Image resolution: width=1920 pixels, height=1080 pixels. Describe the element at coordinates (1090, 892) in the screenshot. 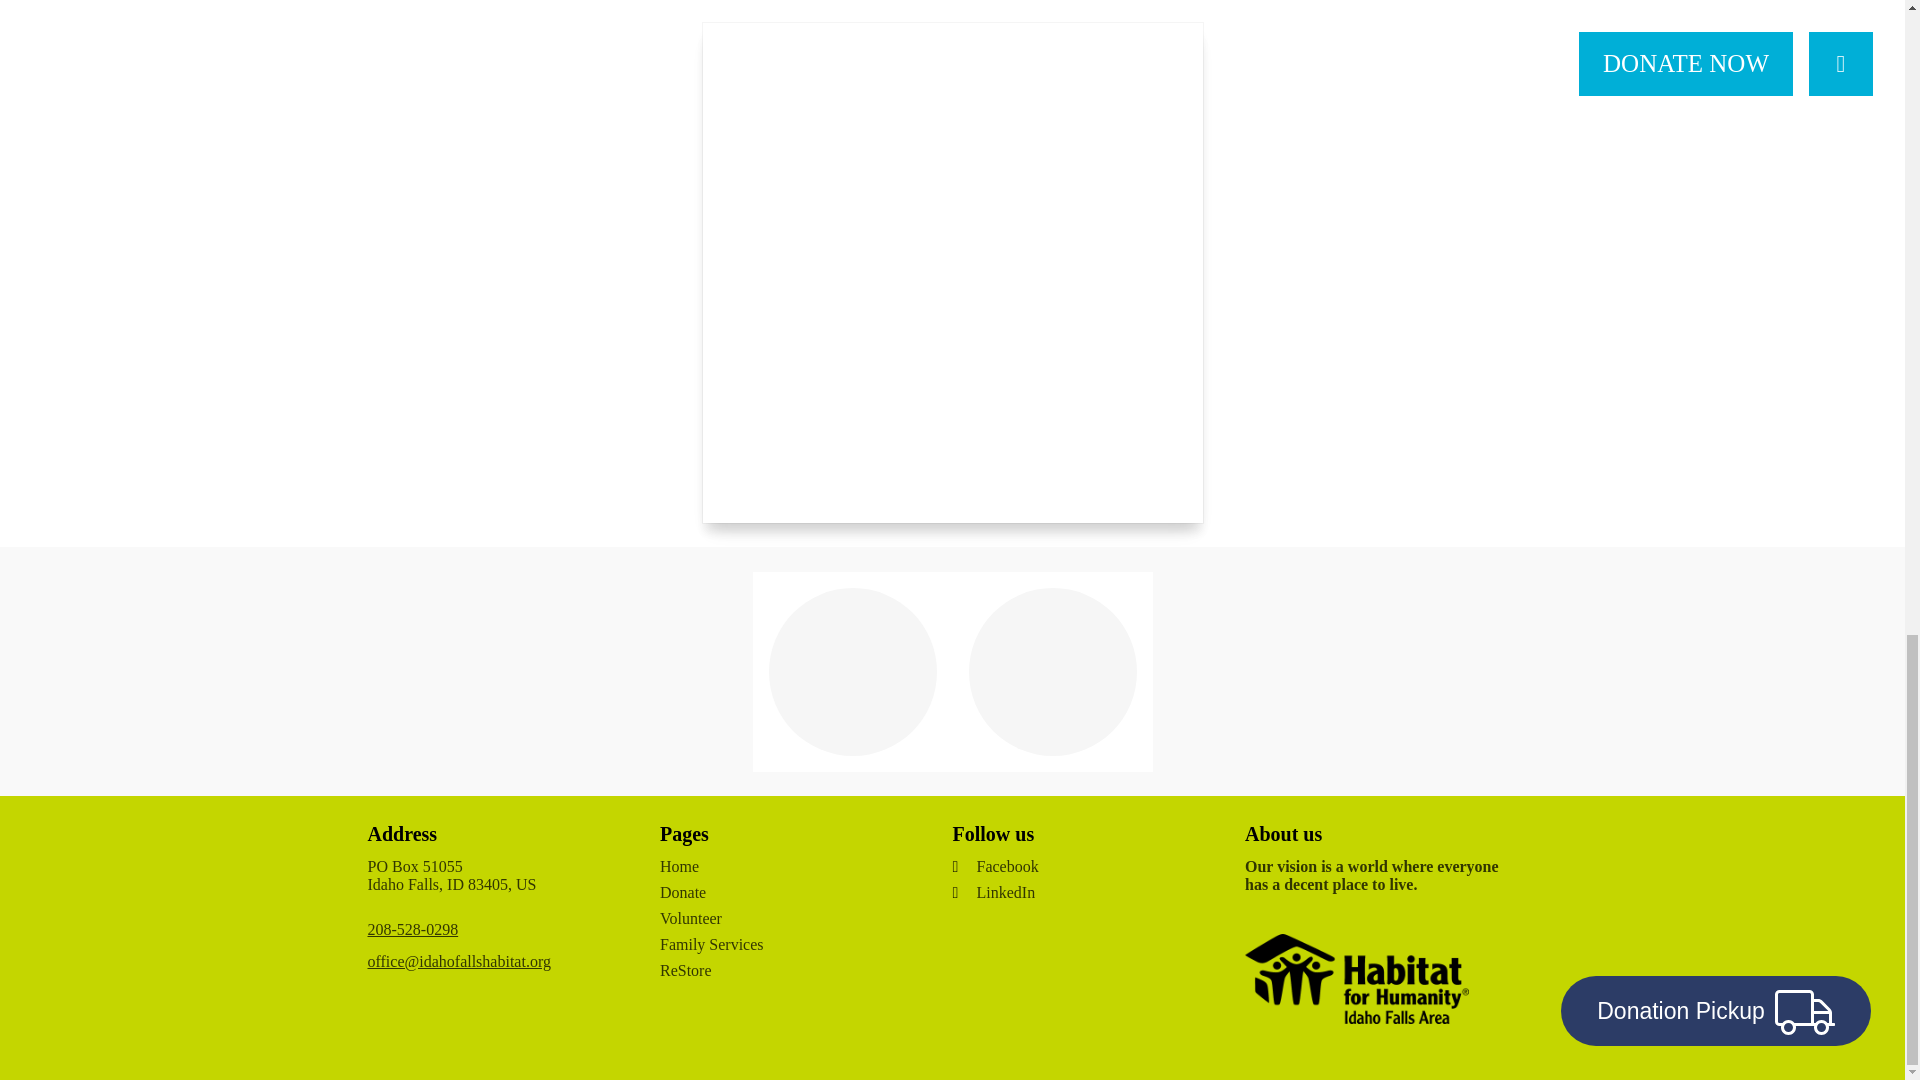

I see `LinkedIn` at that location.